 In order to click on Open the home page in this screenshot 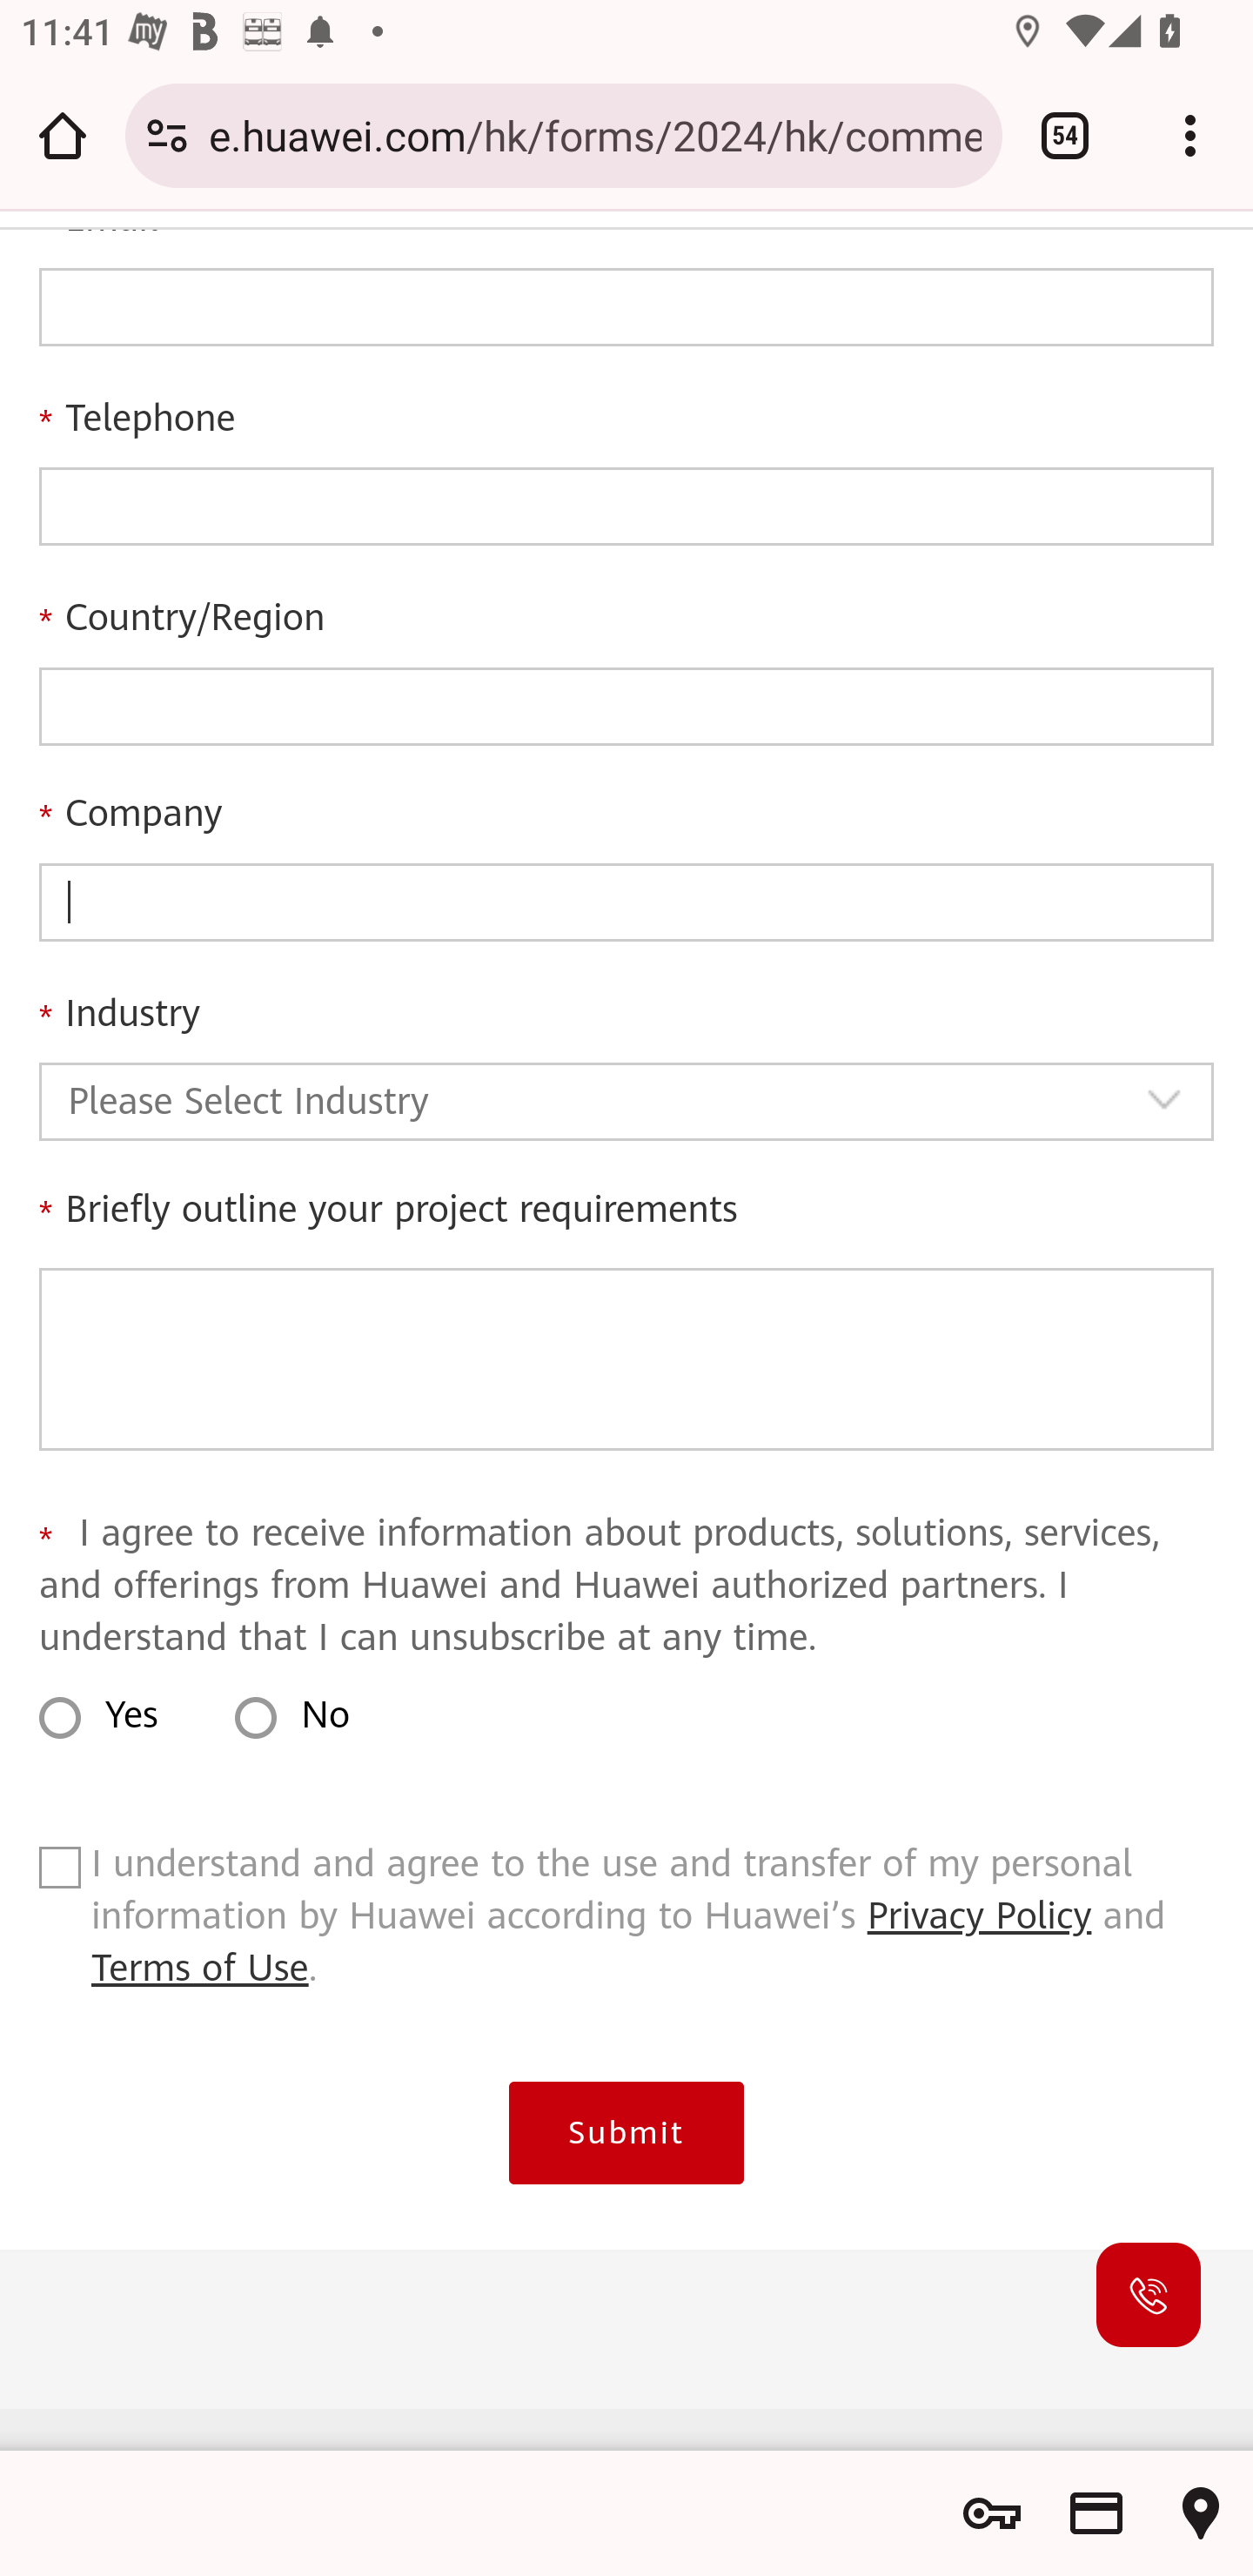, I will do `click(63, 135)`.